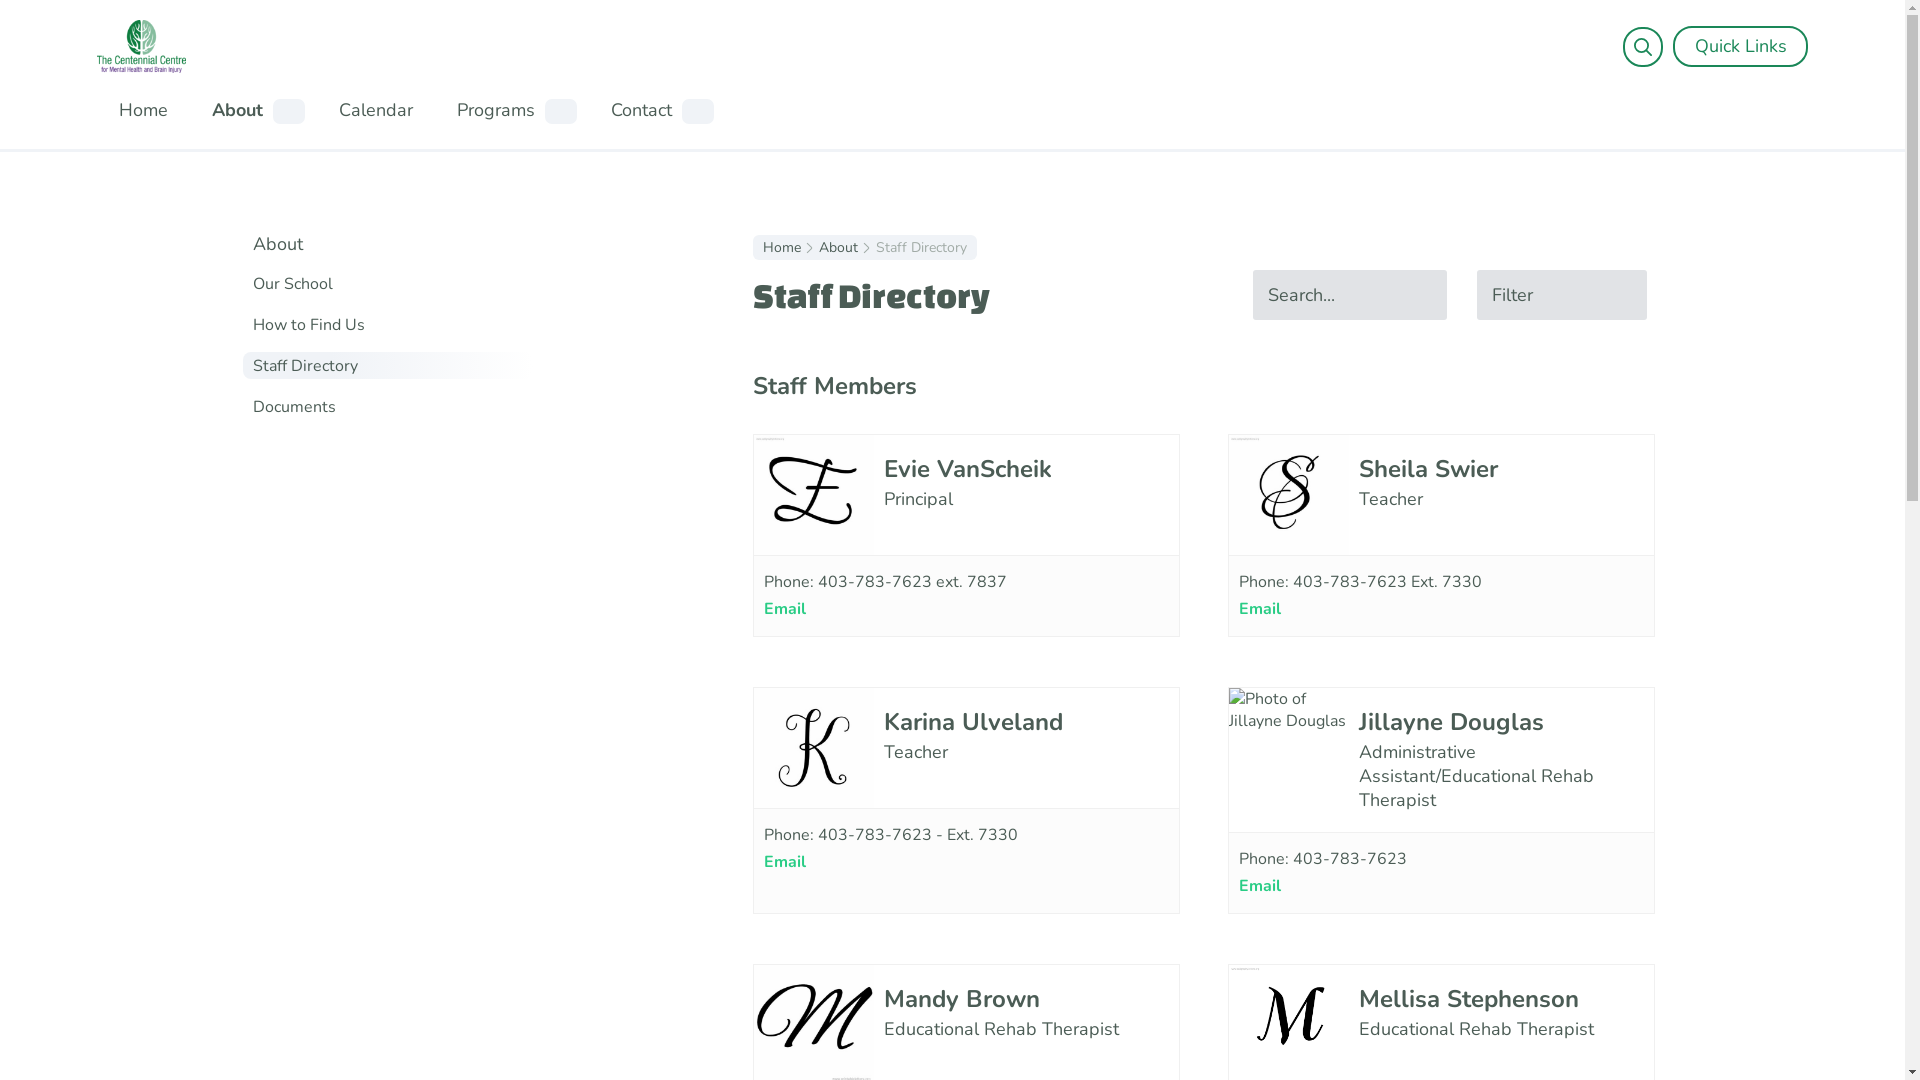 The width and height of the screenshot is (1920, 1080). What do you see at coordinates (640, 110) in the screenshot?
I see `Contact` at bounding box center [640, 110].